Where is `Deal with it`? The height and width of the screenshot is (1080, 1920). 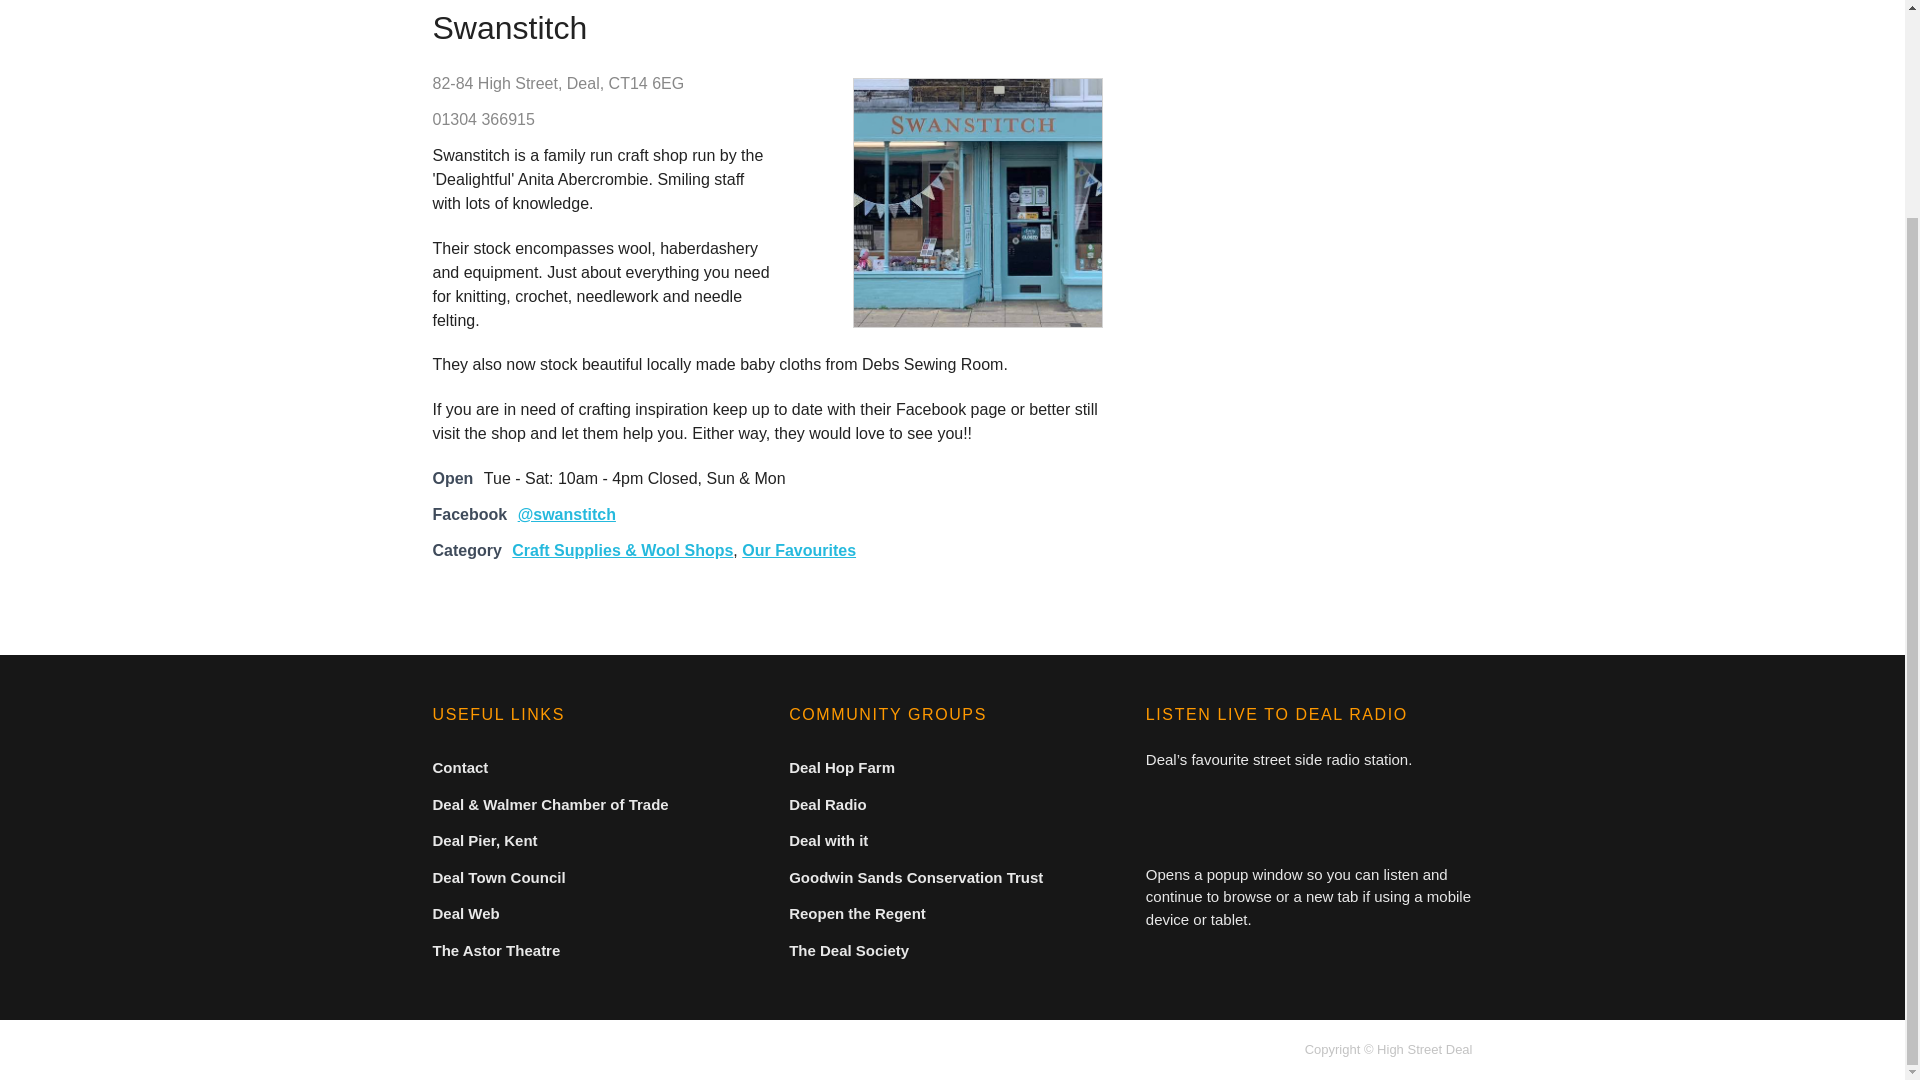 Deal with it is located at coordinates (828, 840).